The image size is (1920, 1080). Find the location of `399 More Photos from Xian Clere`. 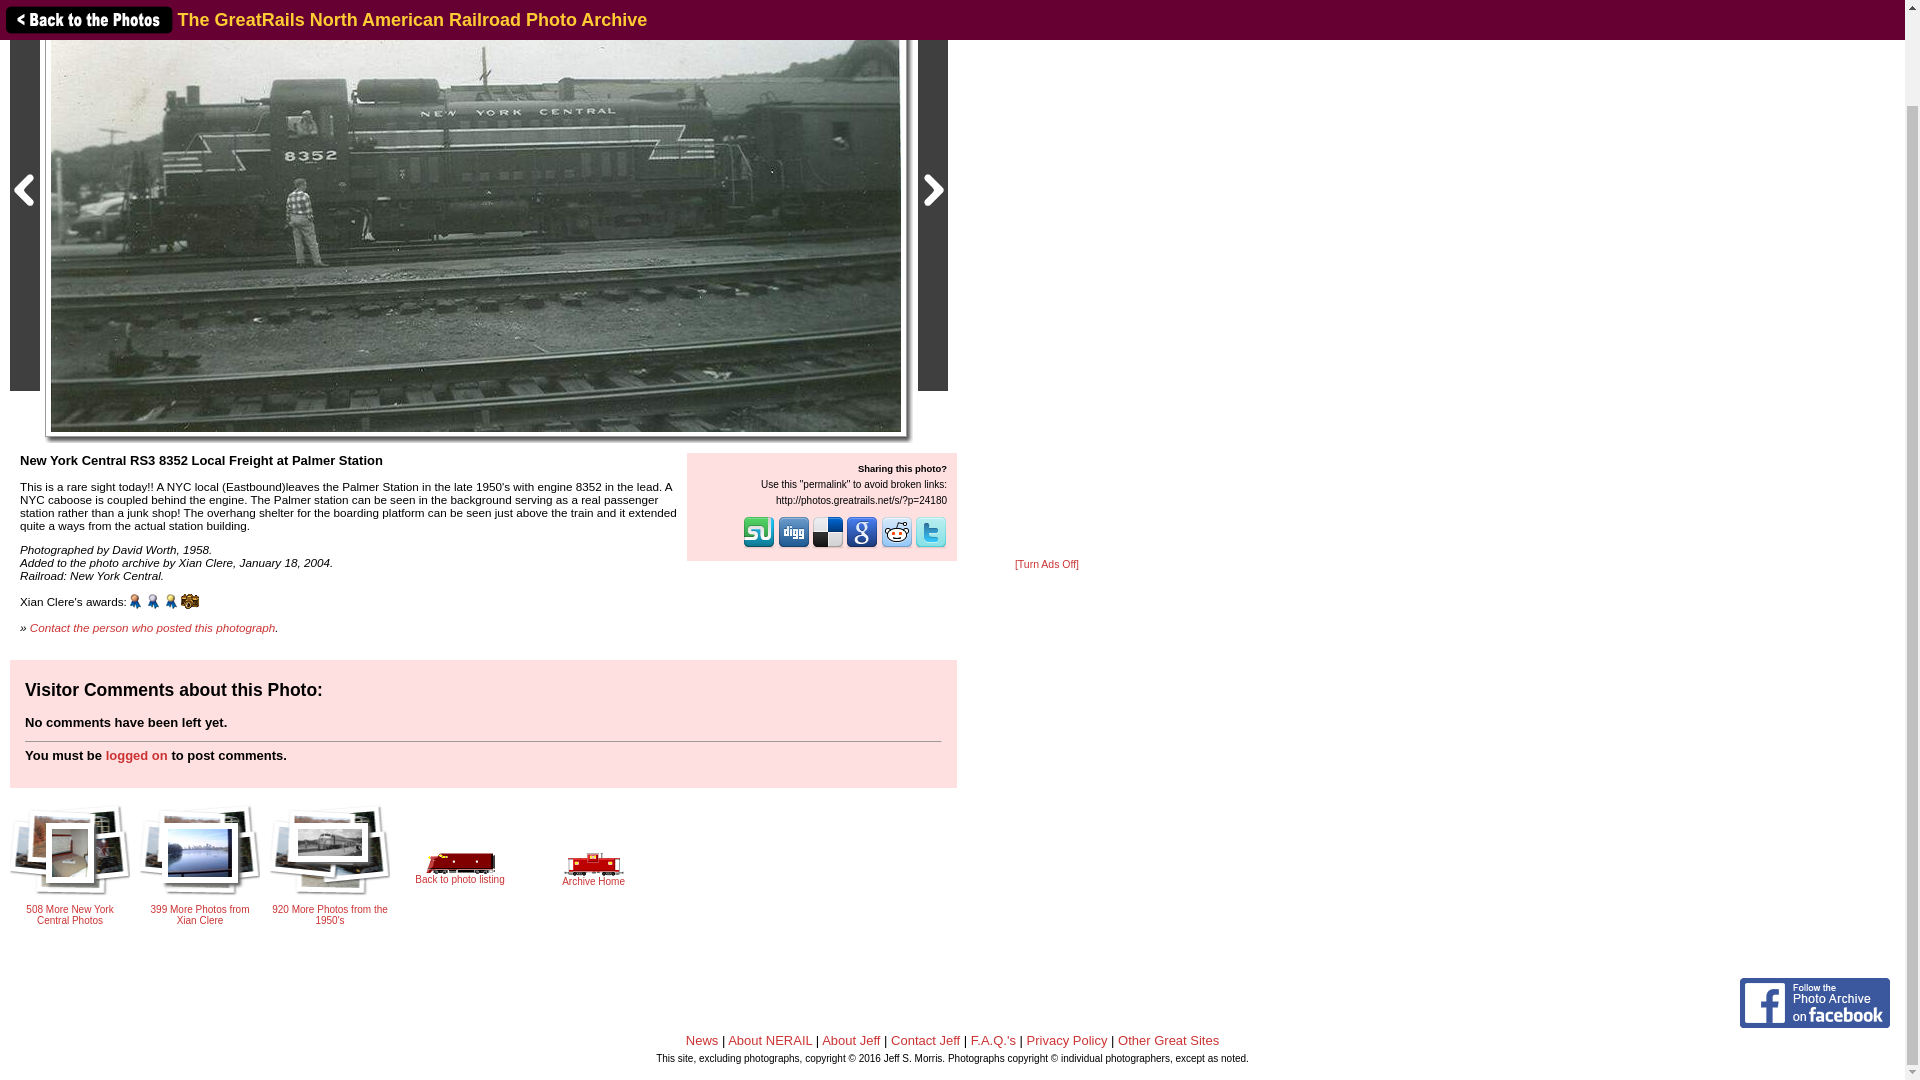

399 More Photos from Xian Clere is located at coordinates (200, 908).